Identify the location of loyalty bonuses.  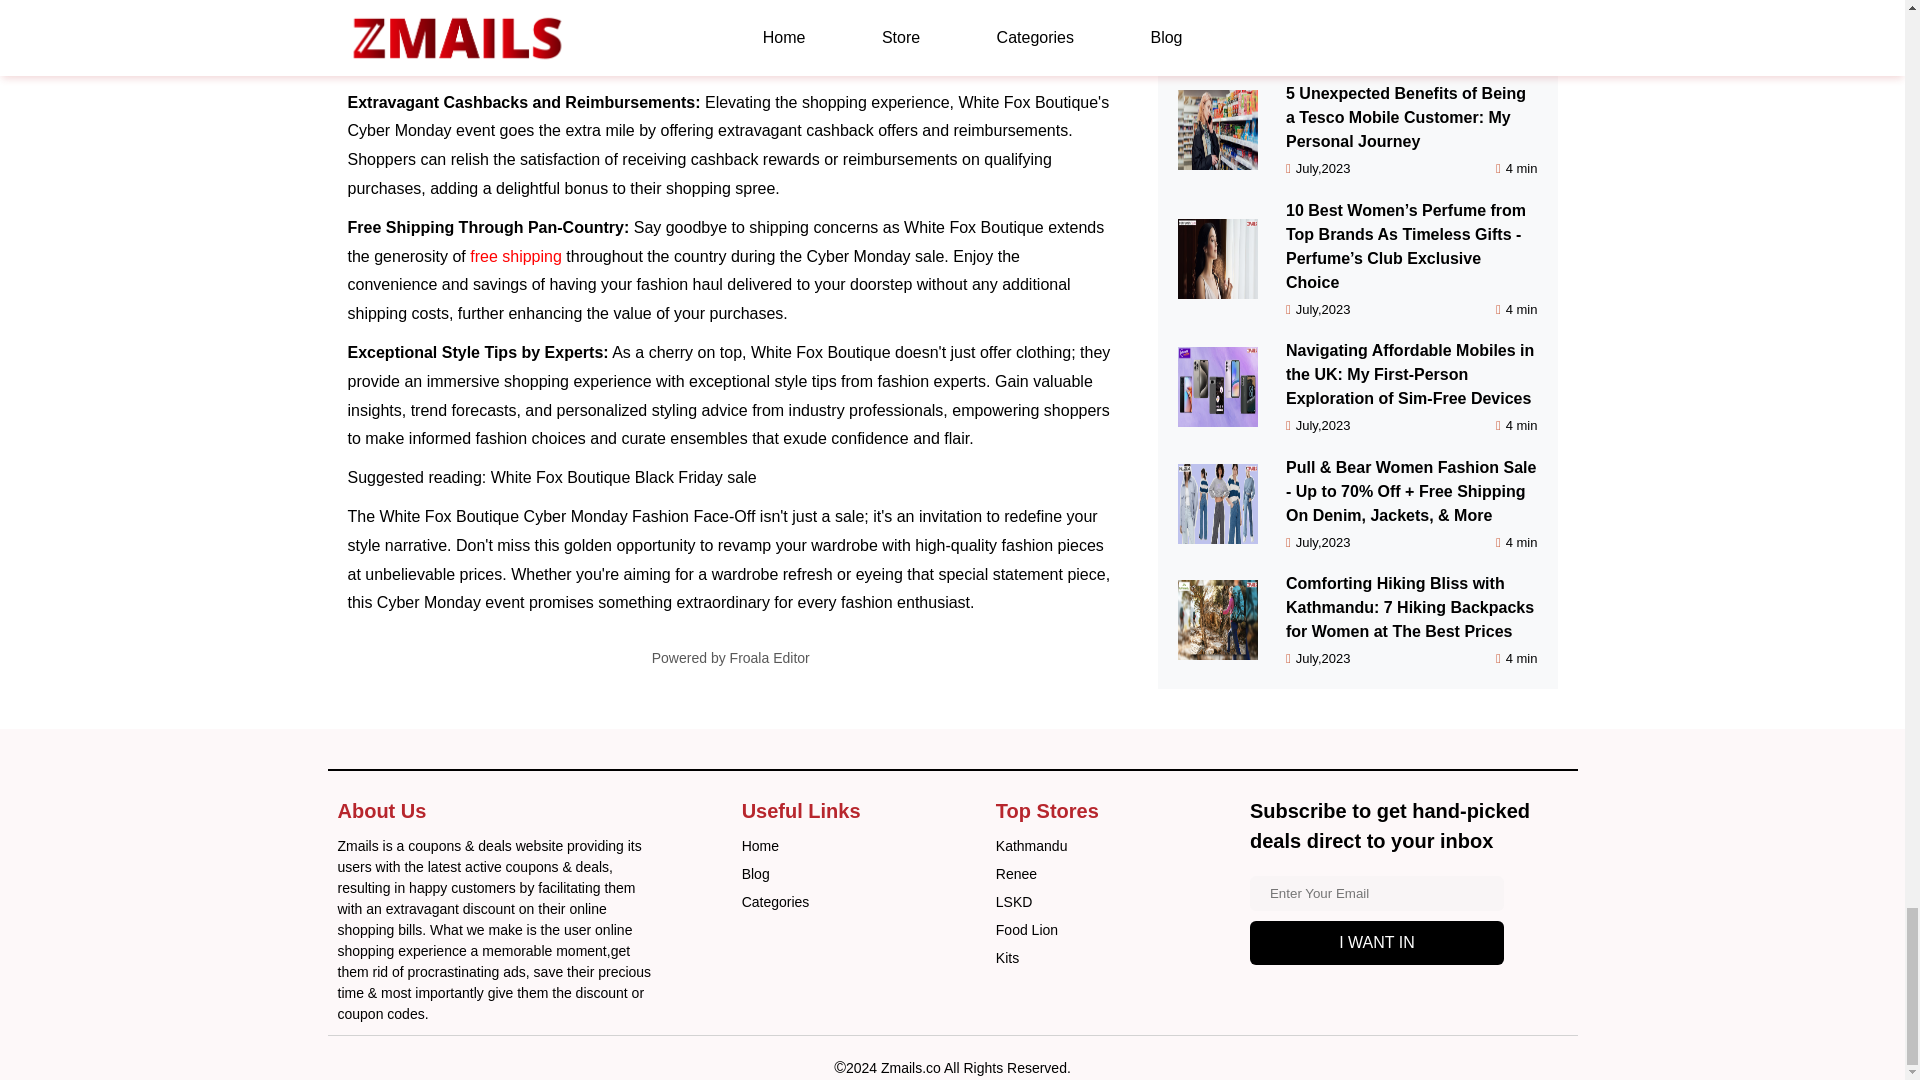
(476, 7).